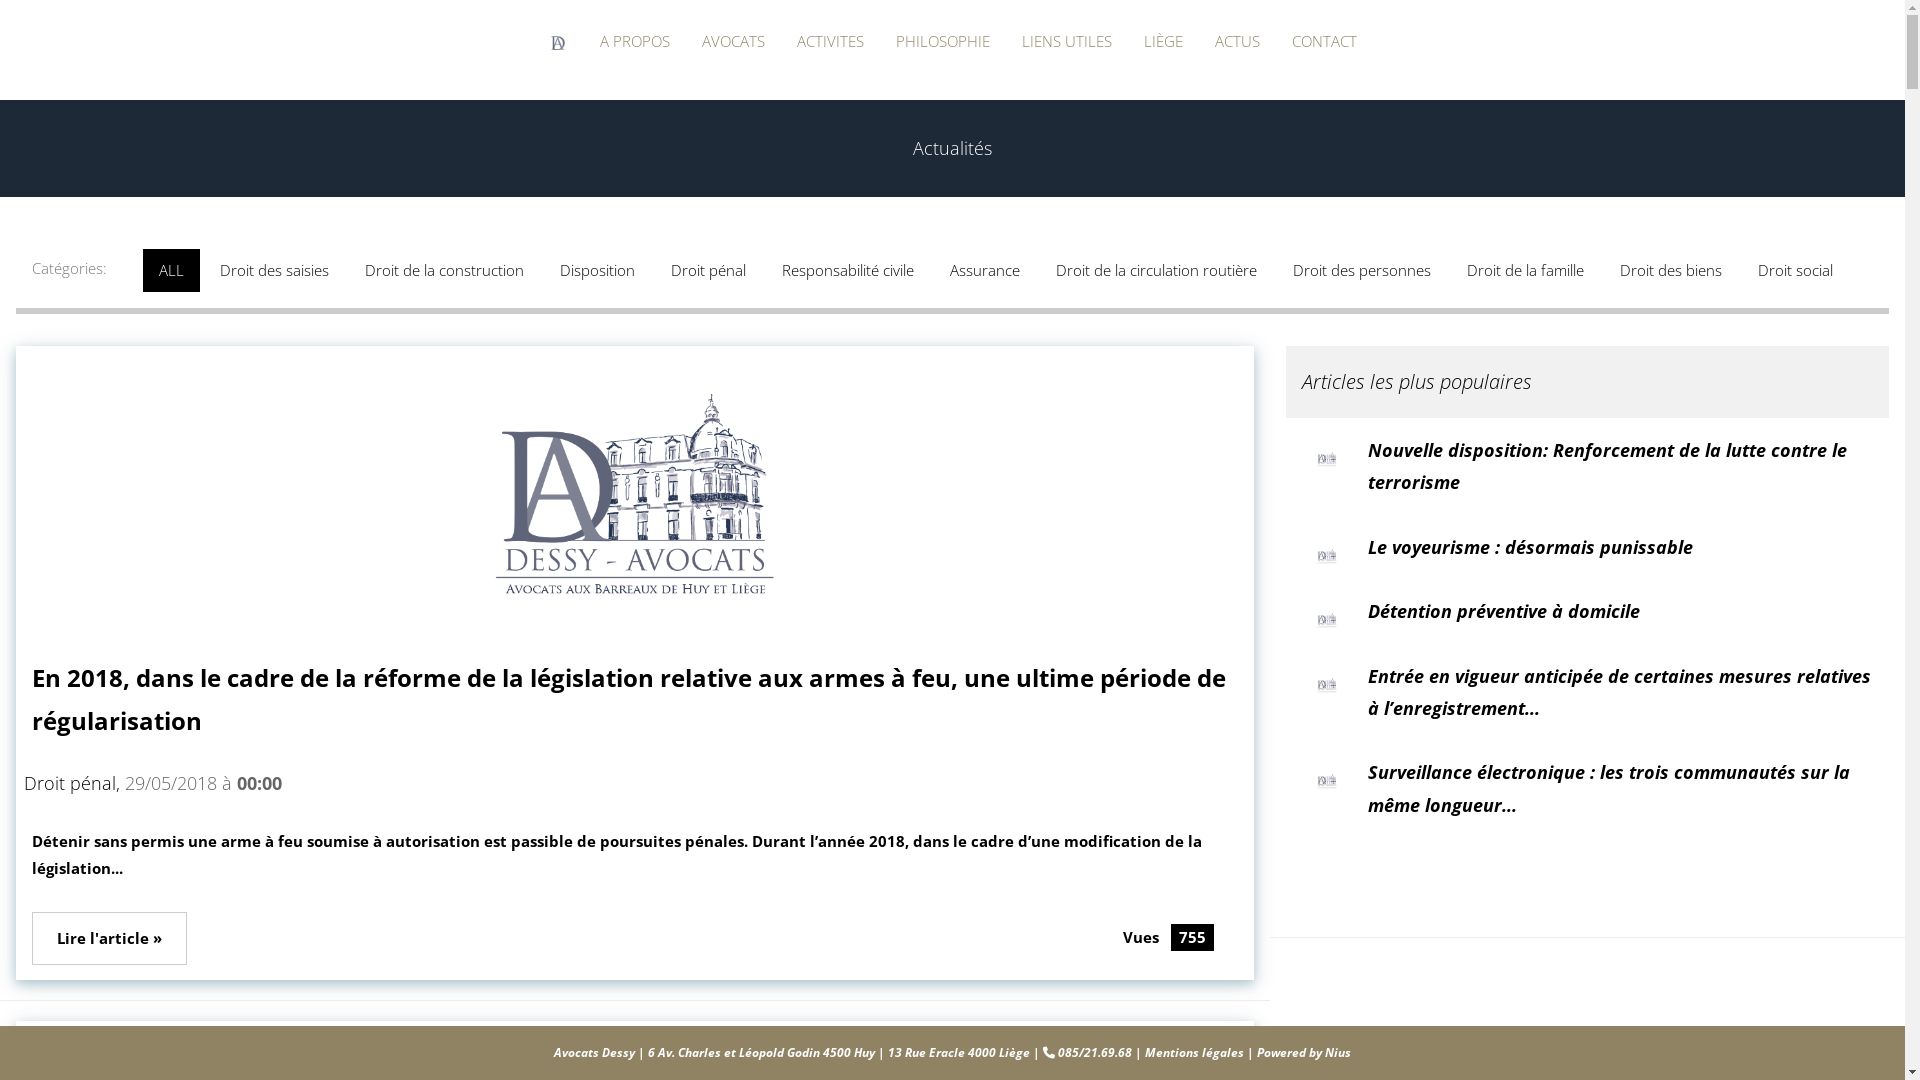 The height and width of the screenshot is (1080, 1920). Describe the element at coordinates (600, 268) in the screenshot. I see `Disposition` at that location.